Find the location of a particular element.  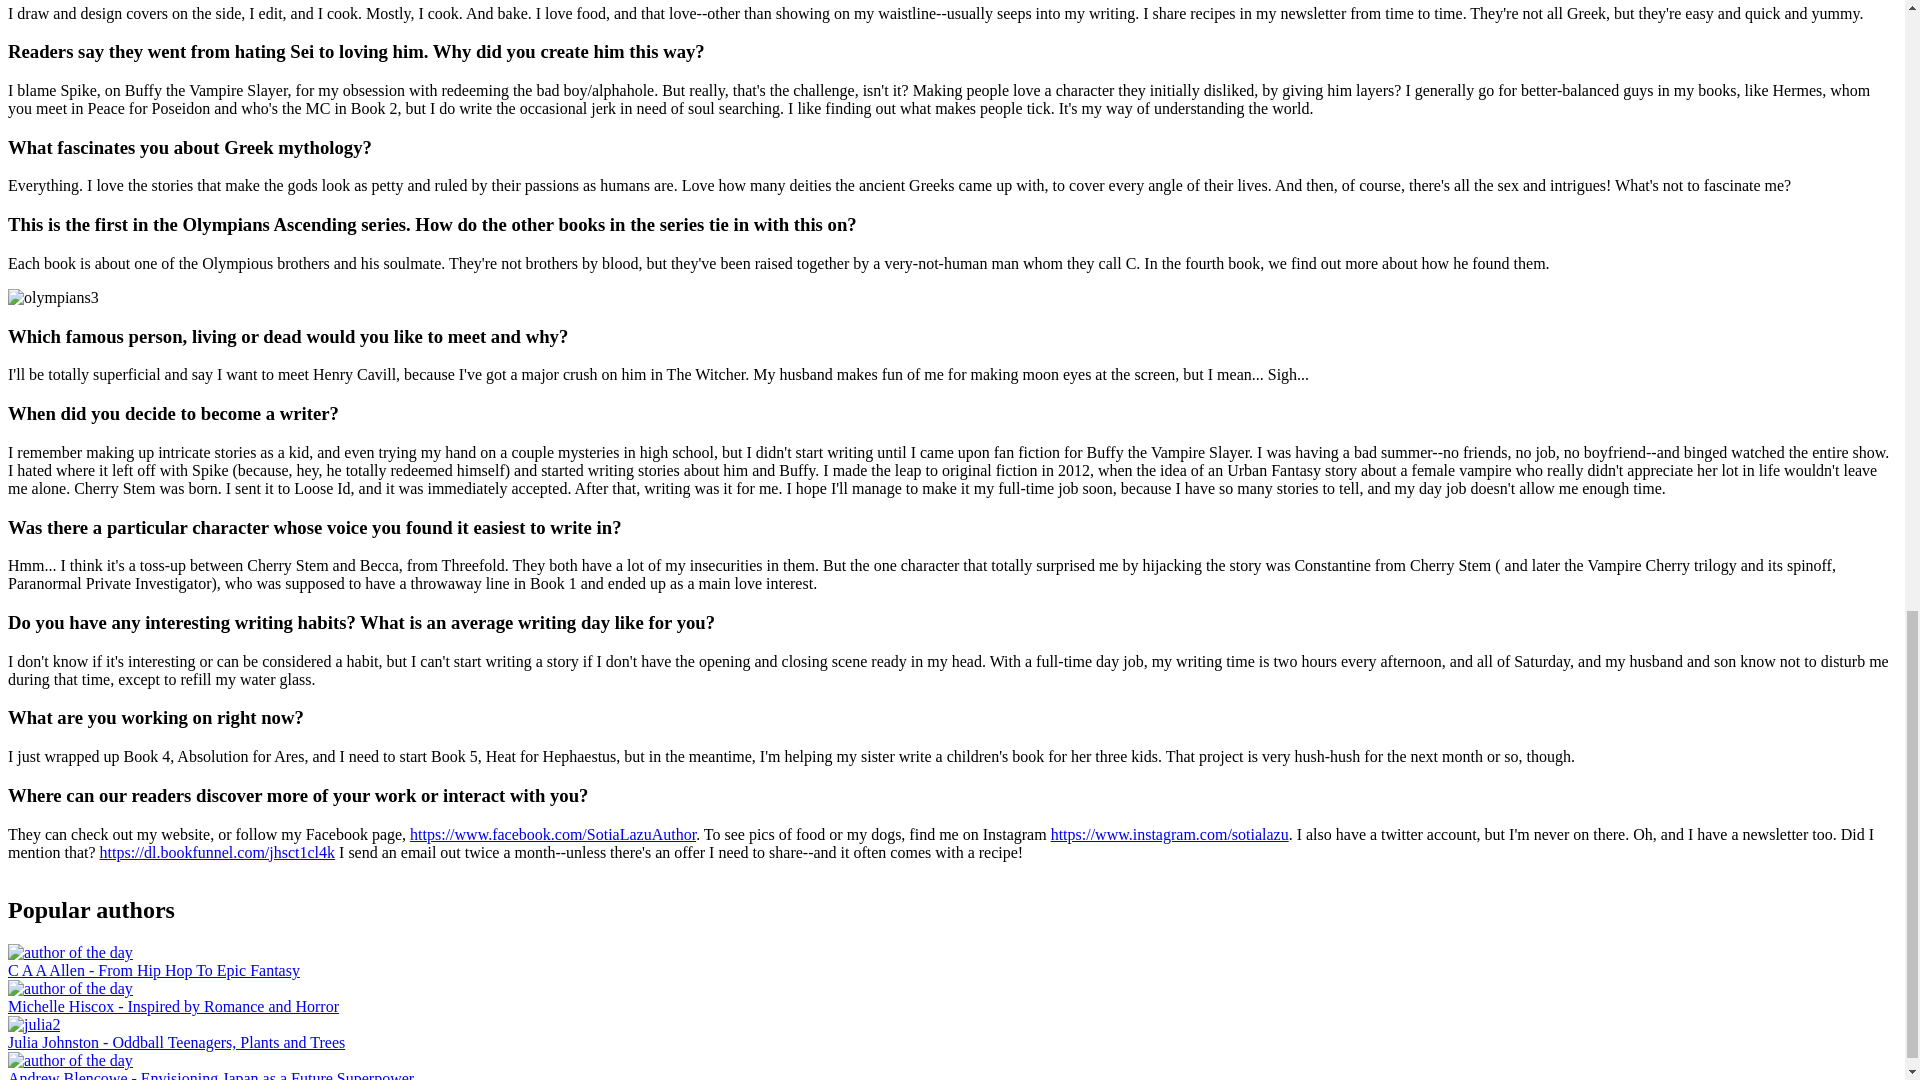

Julia Johnston - Oddball Teenagers, Plants and Trees is located at coordinates (176, 1042).